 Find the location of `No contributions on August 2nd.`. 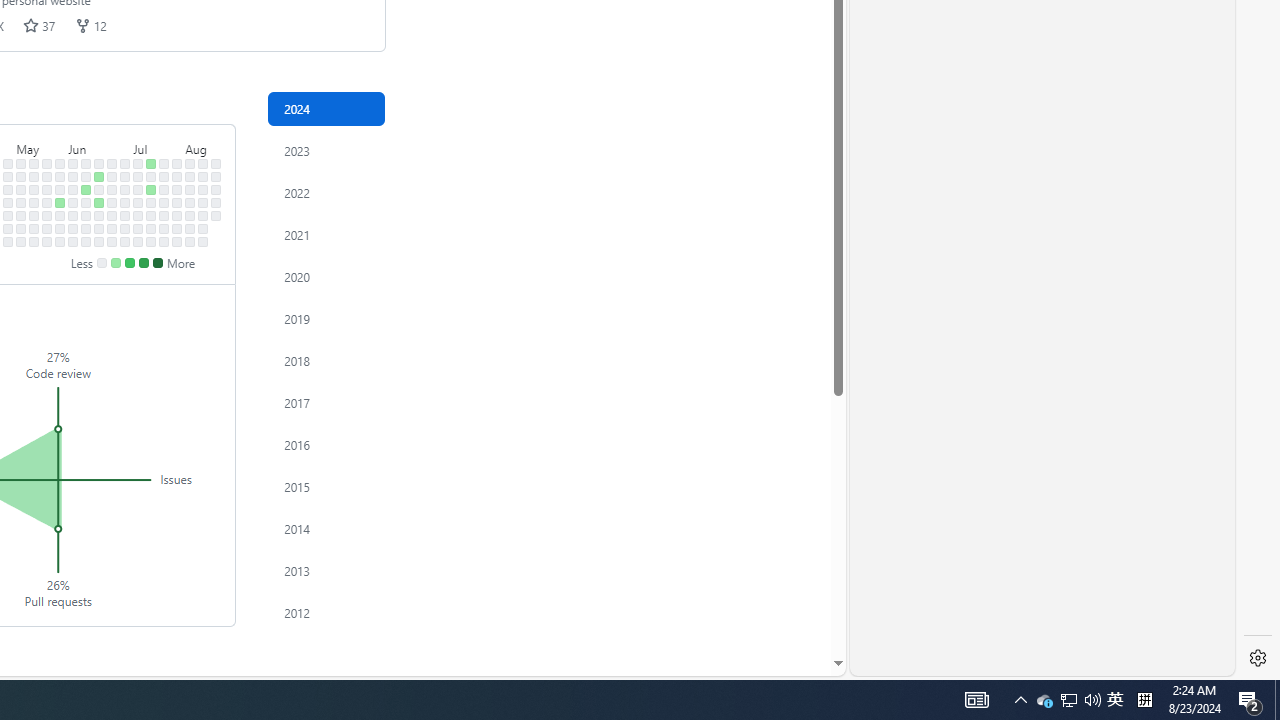

No contributions on August 2nd. is located at coordinates (177, 228).